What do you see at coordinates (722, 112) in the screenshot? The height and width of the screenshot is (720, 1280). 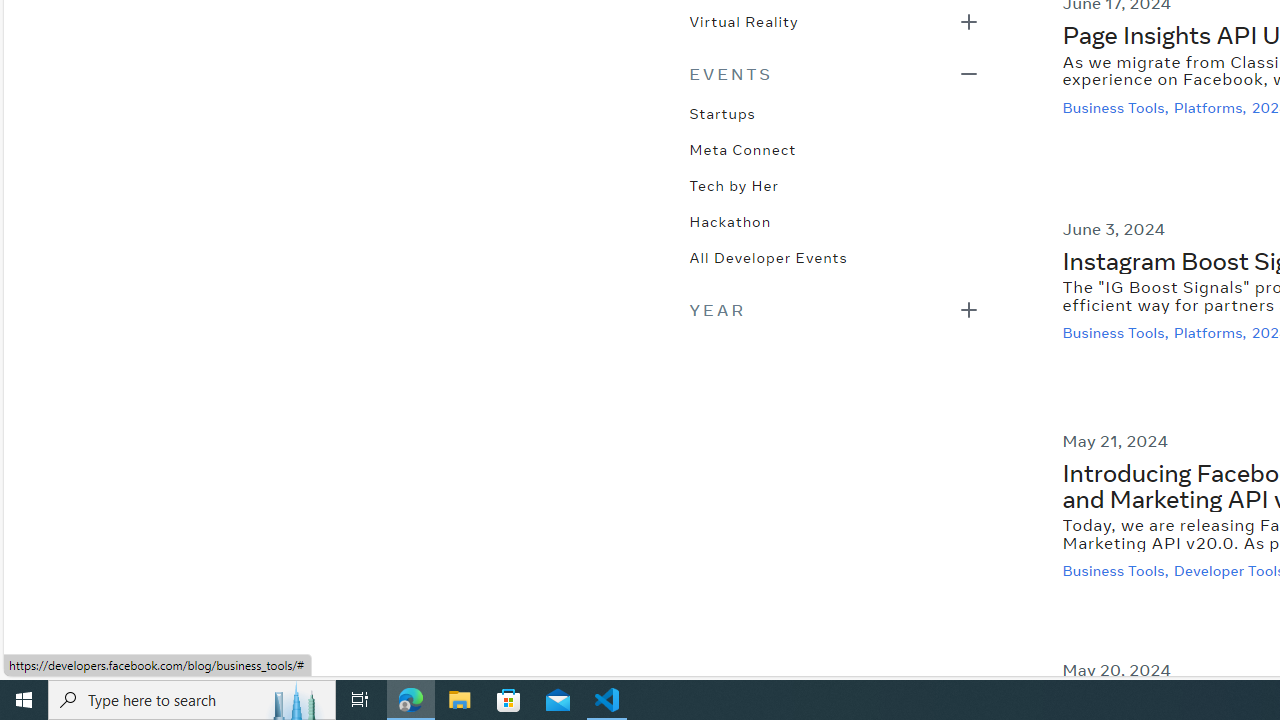 I see `Startups` at bounding box center [722, 112].